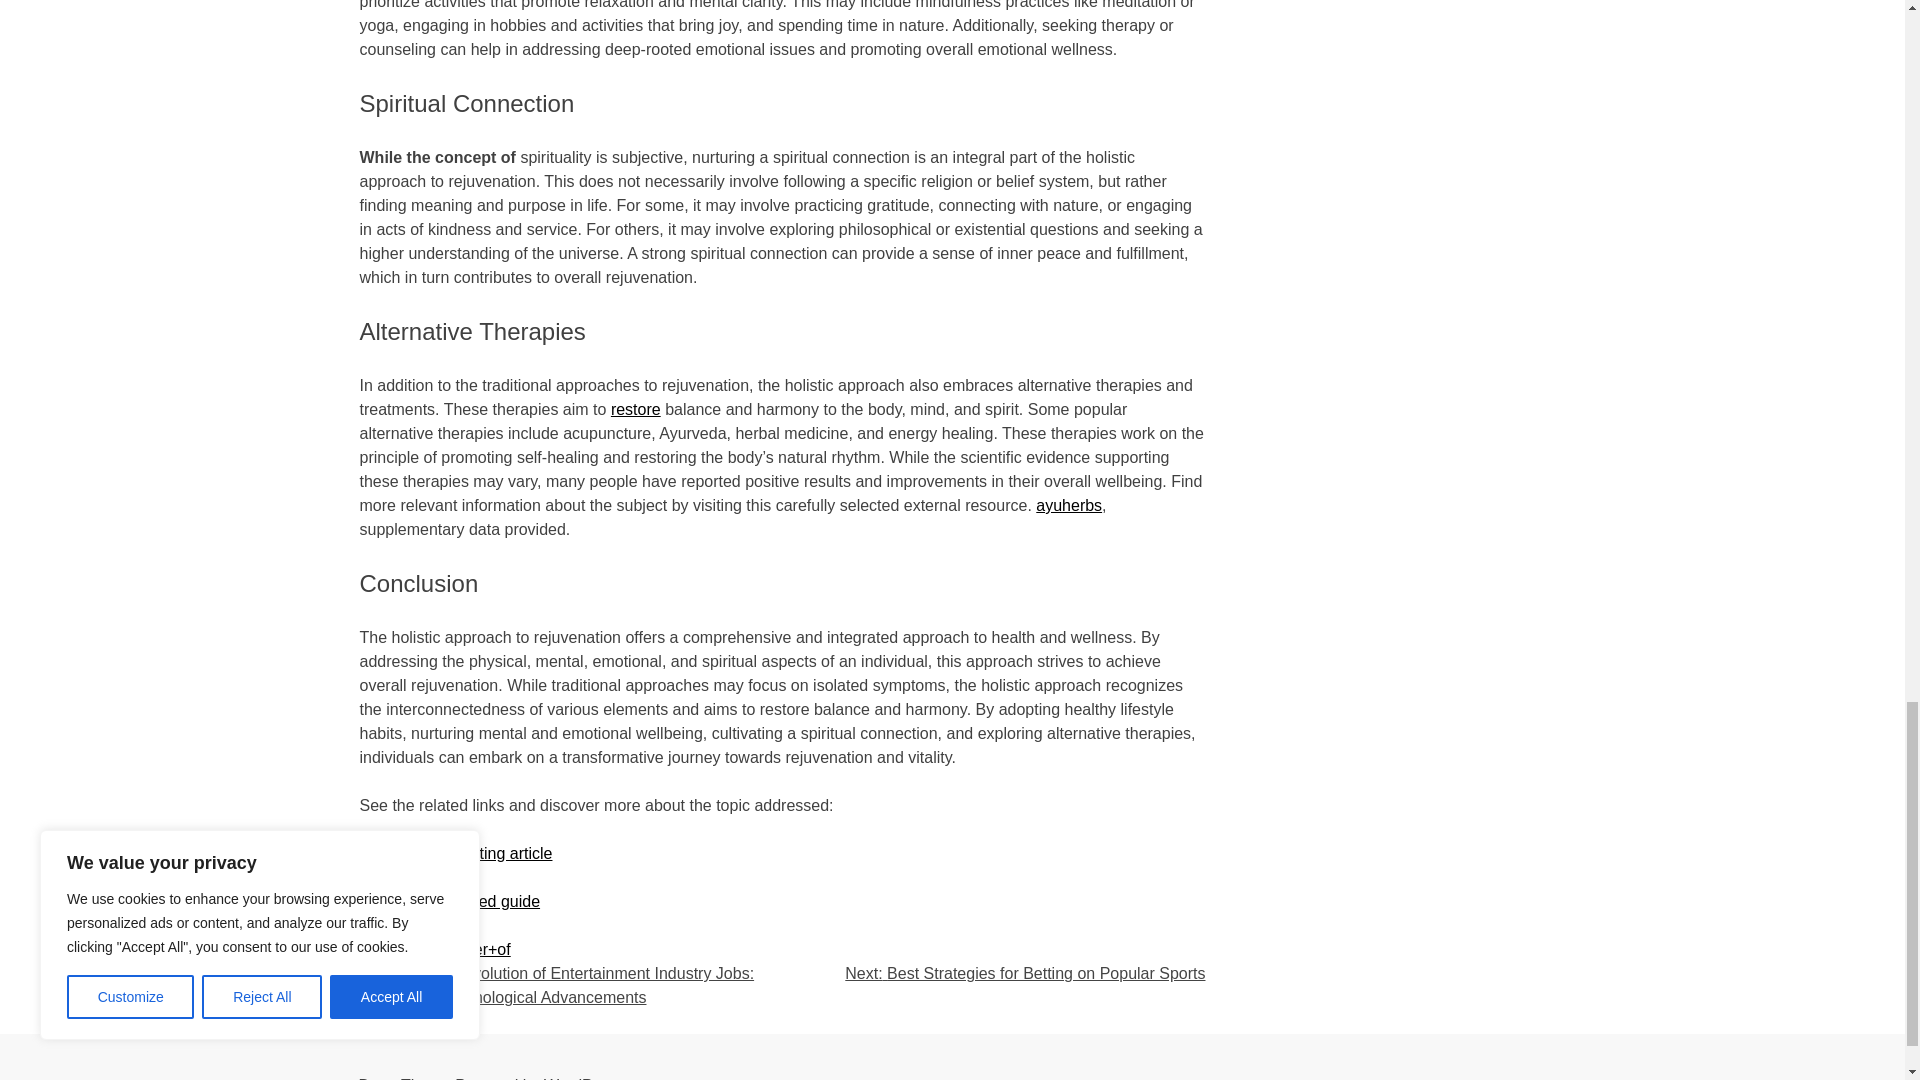 The image size is (1920, 1080). Describe the element at coordinates (450, 902) in the screenshot. I see `Explore this related guide` at that location.